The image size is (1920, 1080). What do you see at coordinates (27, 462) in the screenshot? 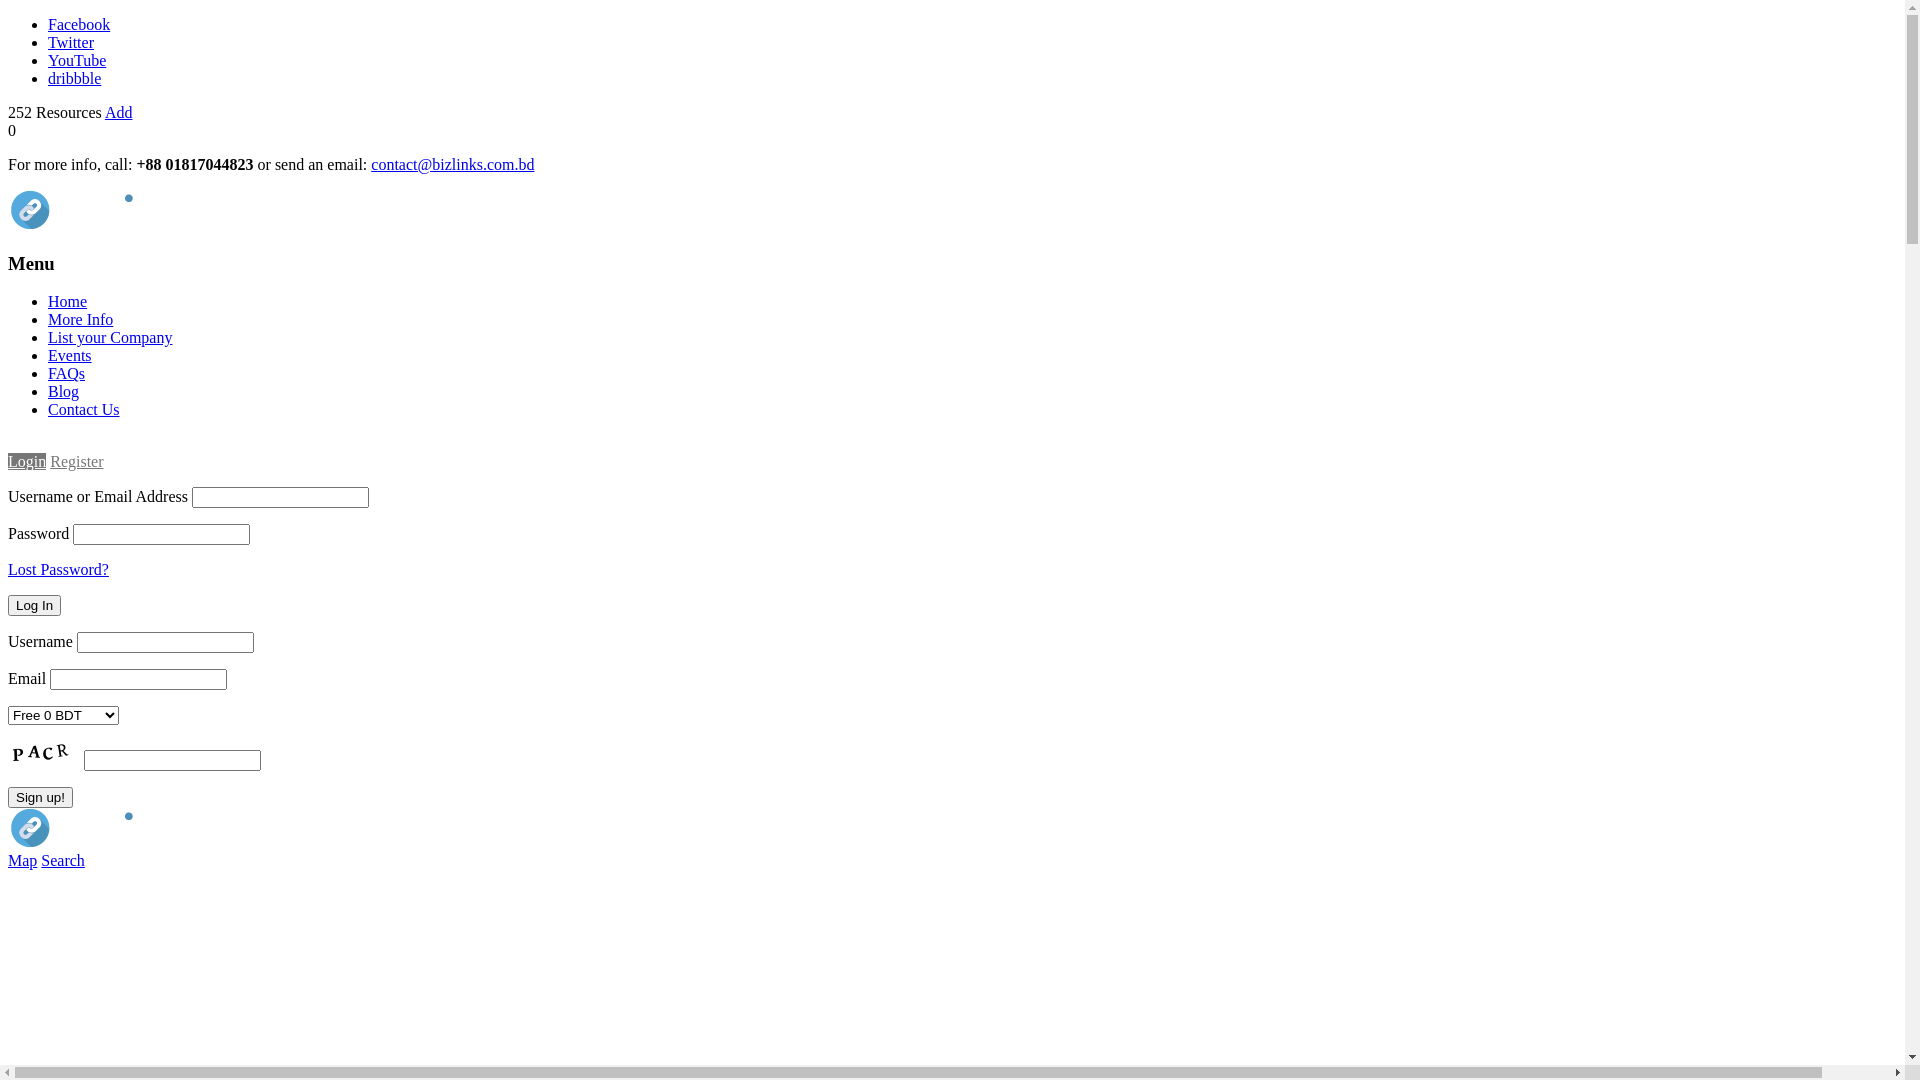
I see `Login` at bounding box center [27, 462].